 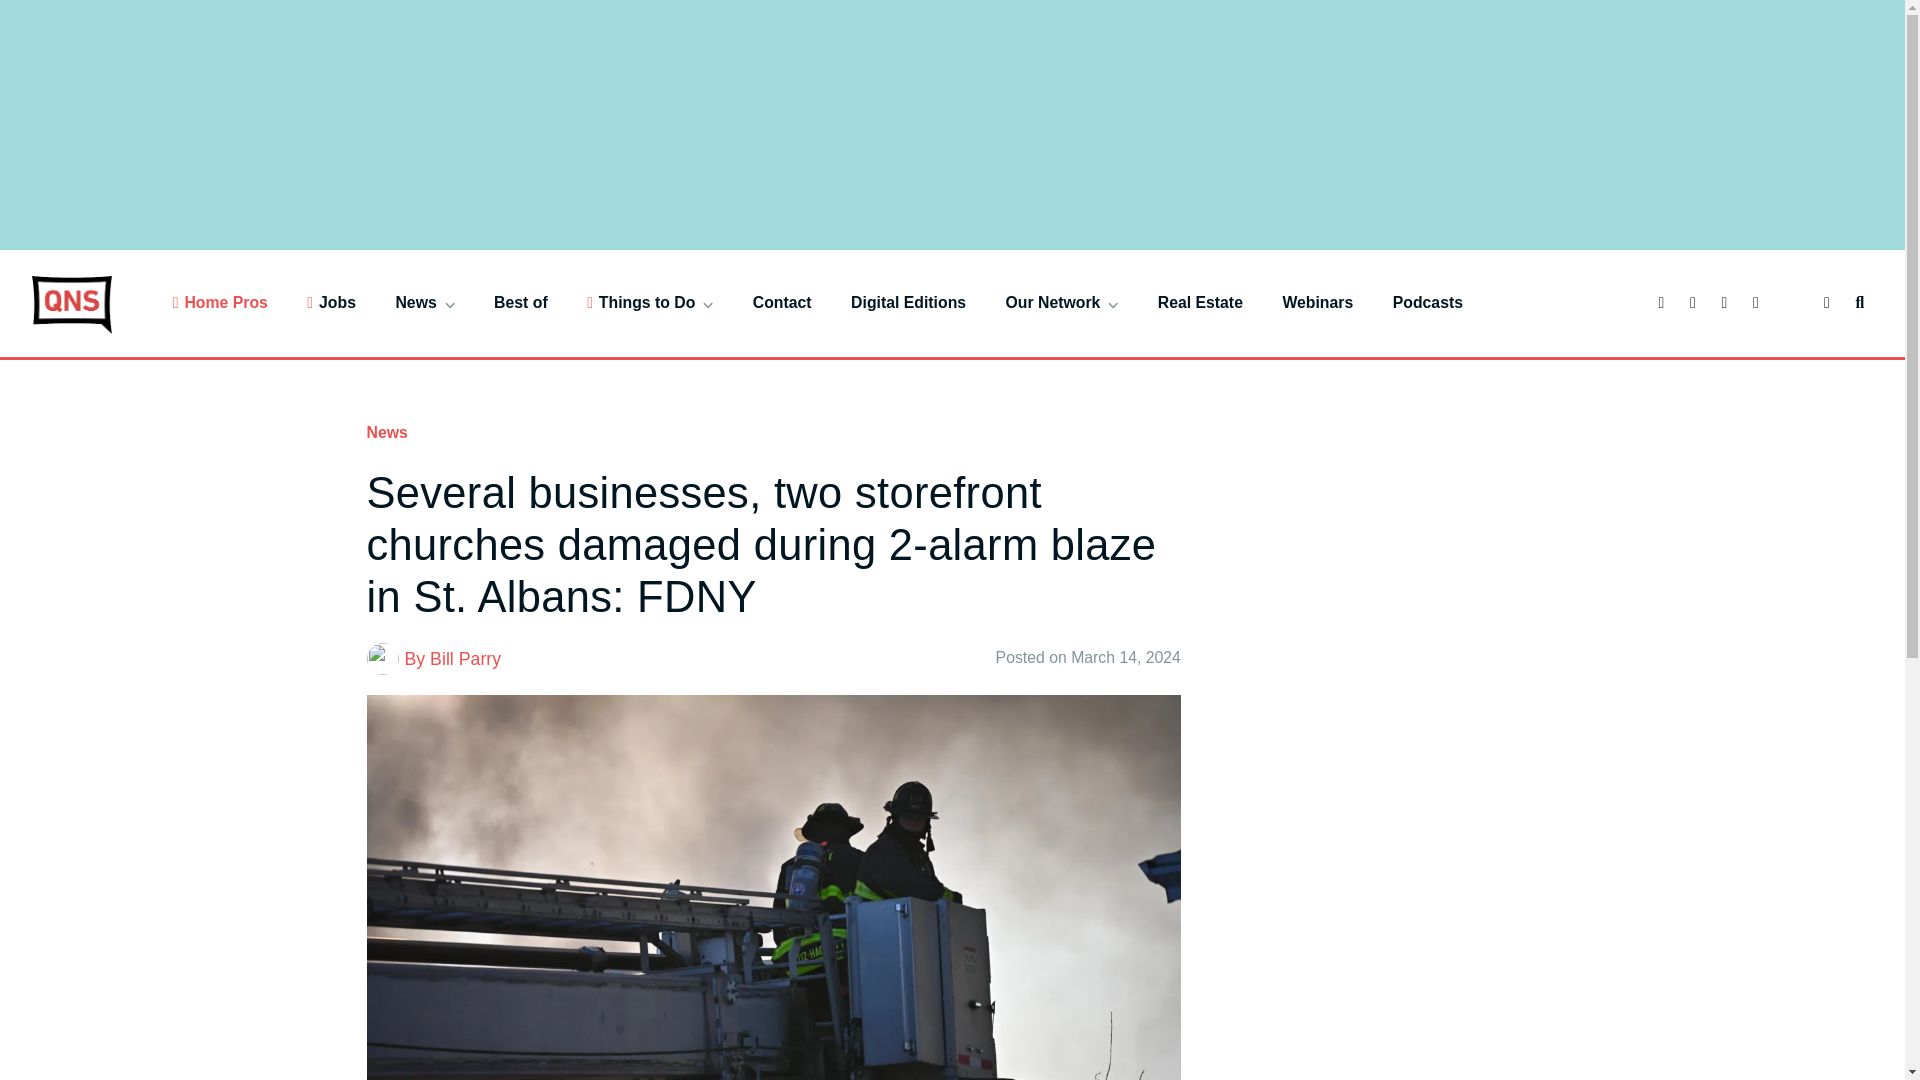 I want to click on Digital Editions, so click(x=908, y=302).